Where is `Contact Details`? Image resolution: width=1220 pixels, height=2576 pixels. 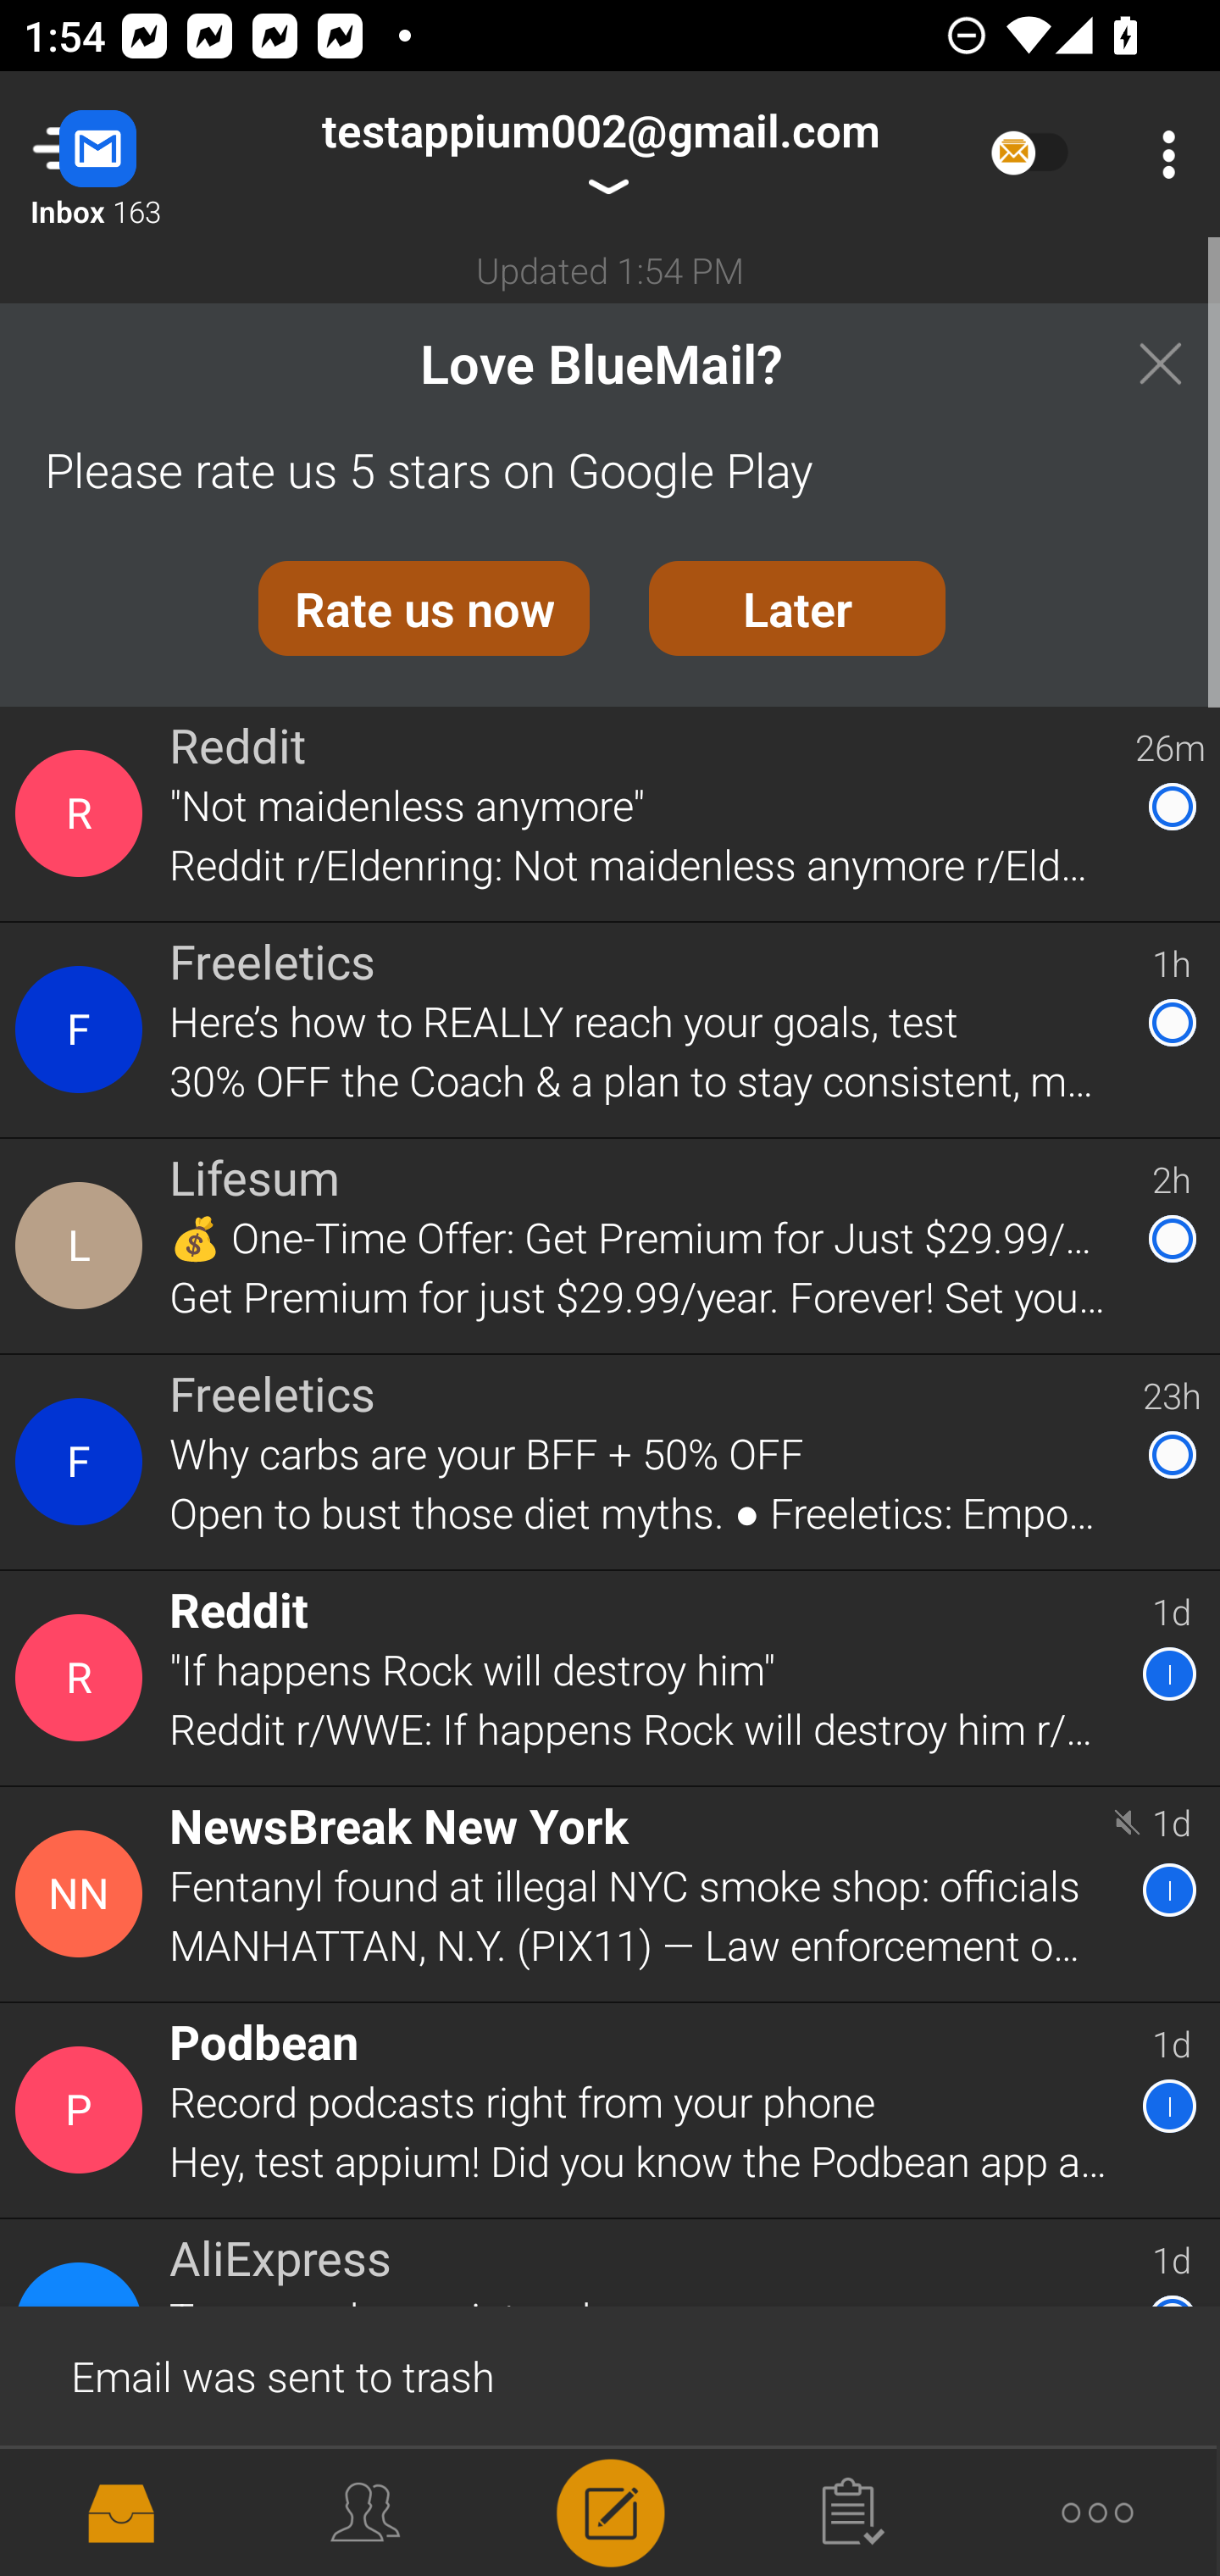 Contact Details is located at coordinates (83, 813).